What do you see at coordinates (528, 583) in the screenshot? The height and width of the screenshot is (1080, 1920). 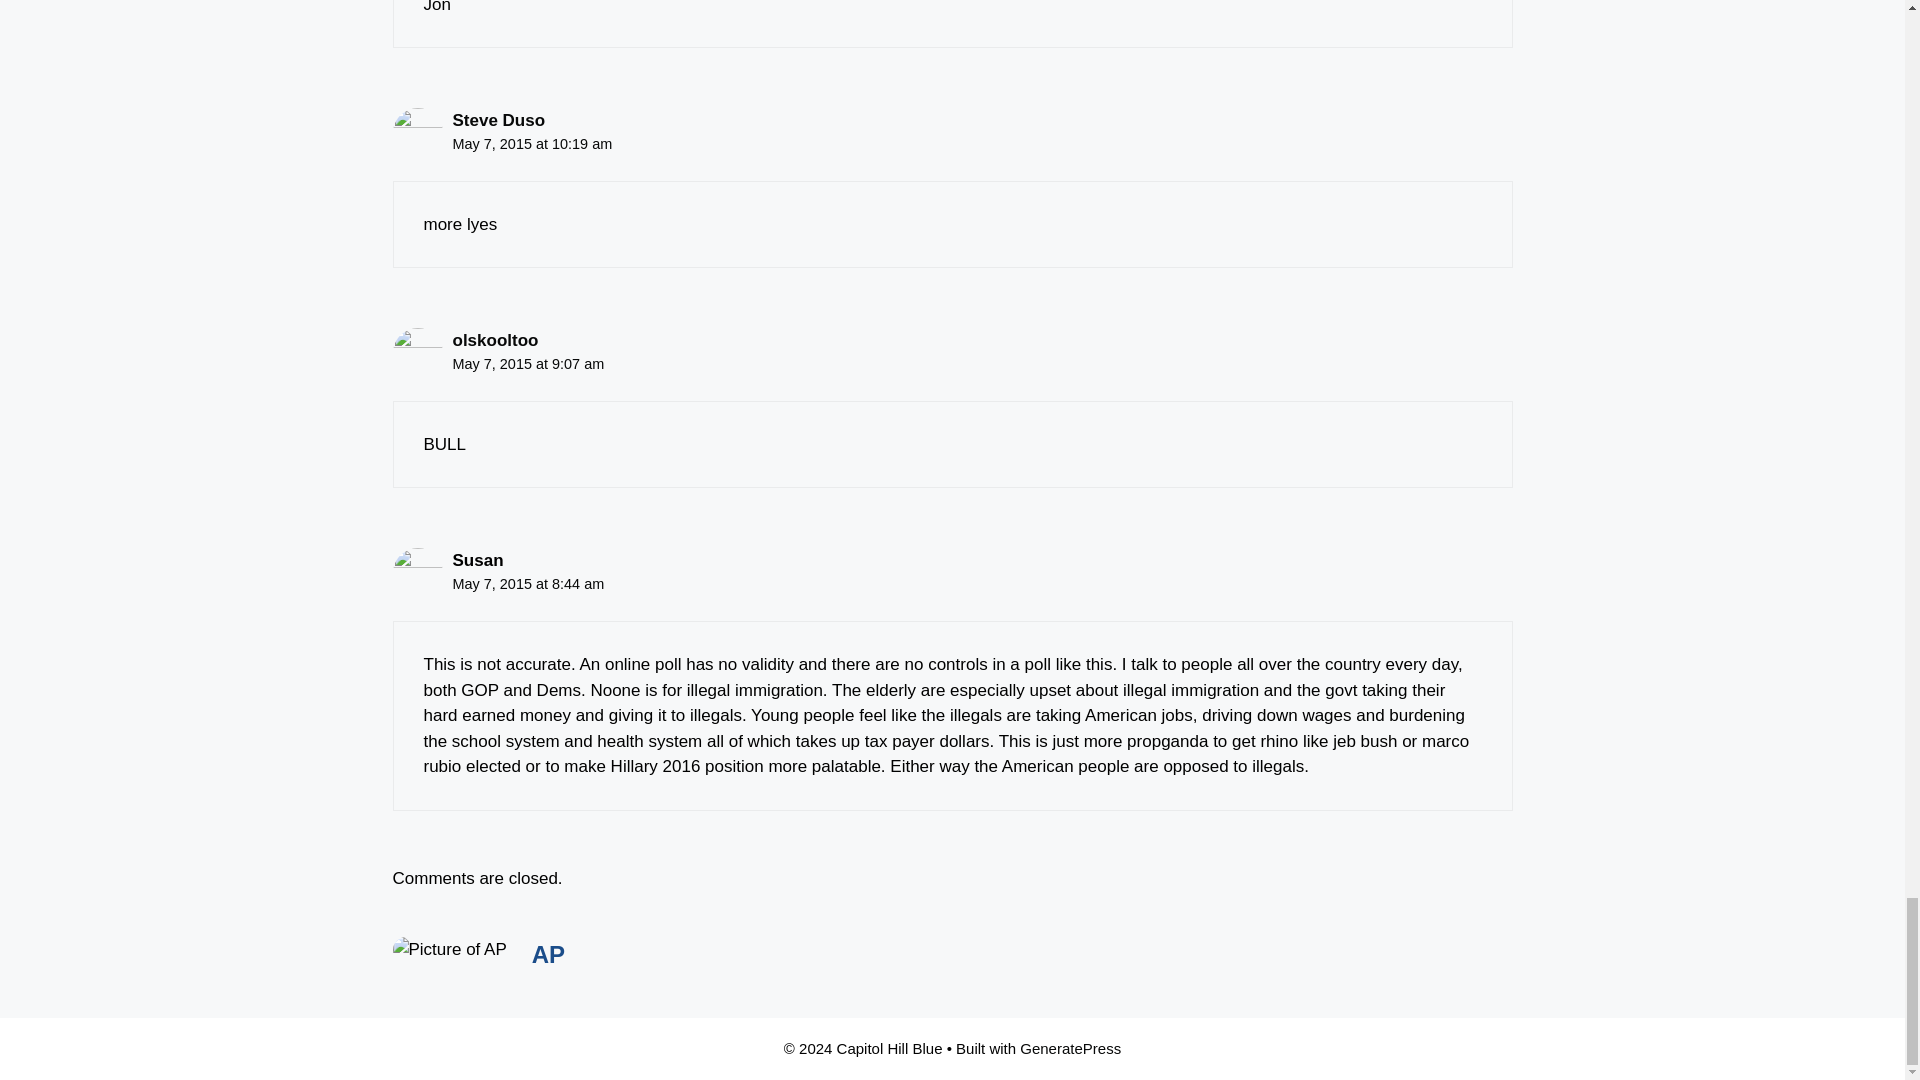 I see `May 7, 2015 at 8:44 am` at bounding box center [528, 583].